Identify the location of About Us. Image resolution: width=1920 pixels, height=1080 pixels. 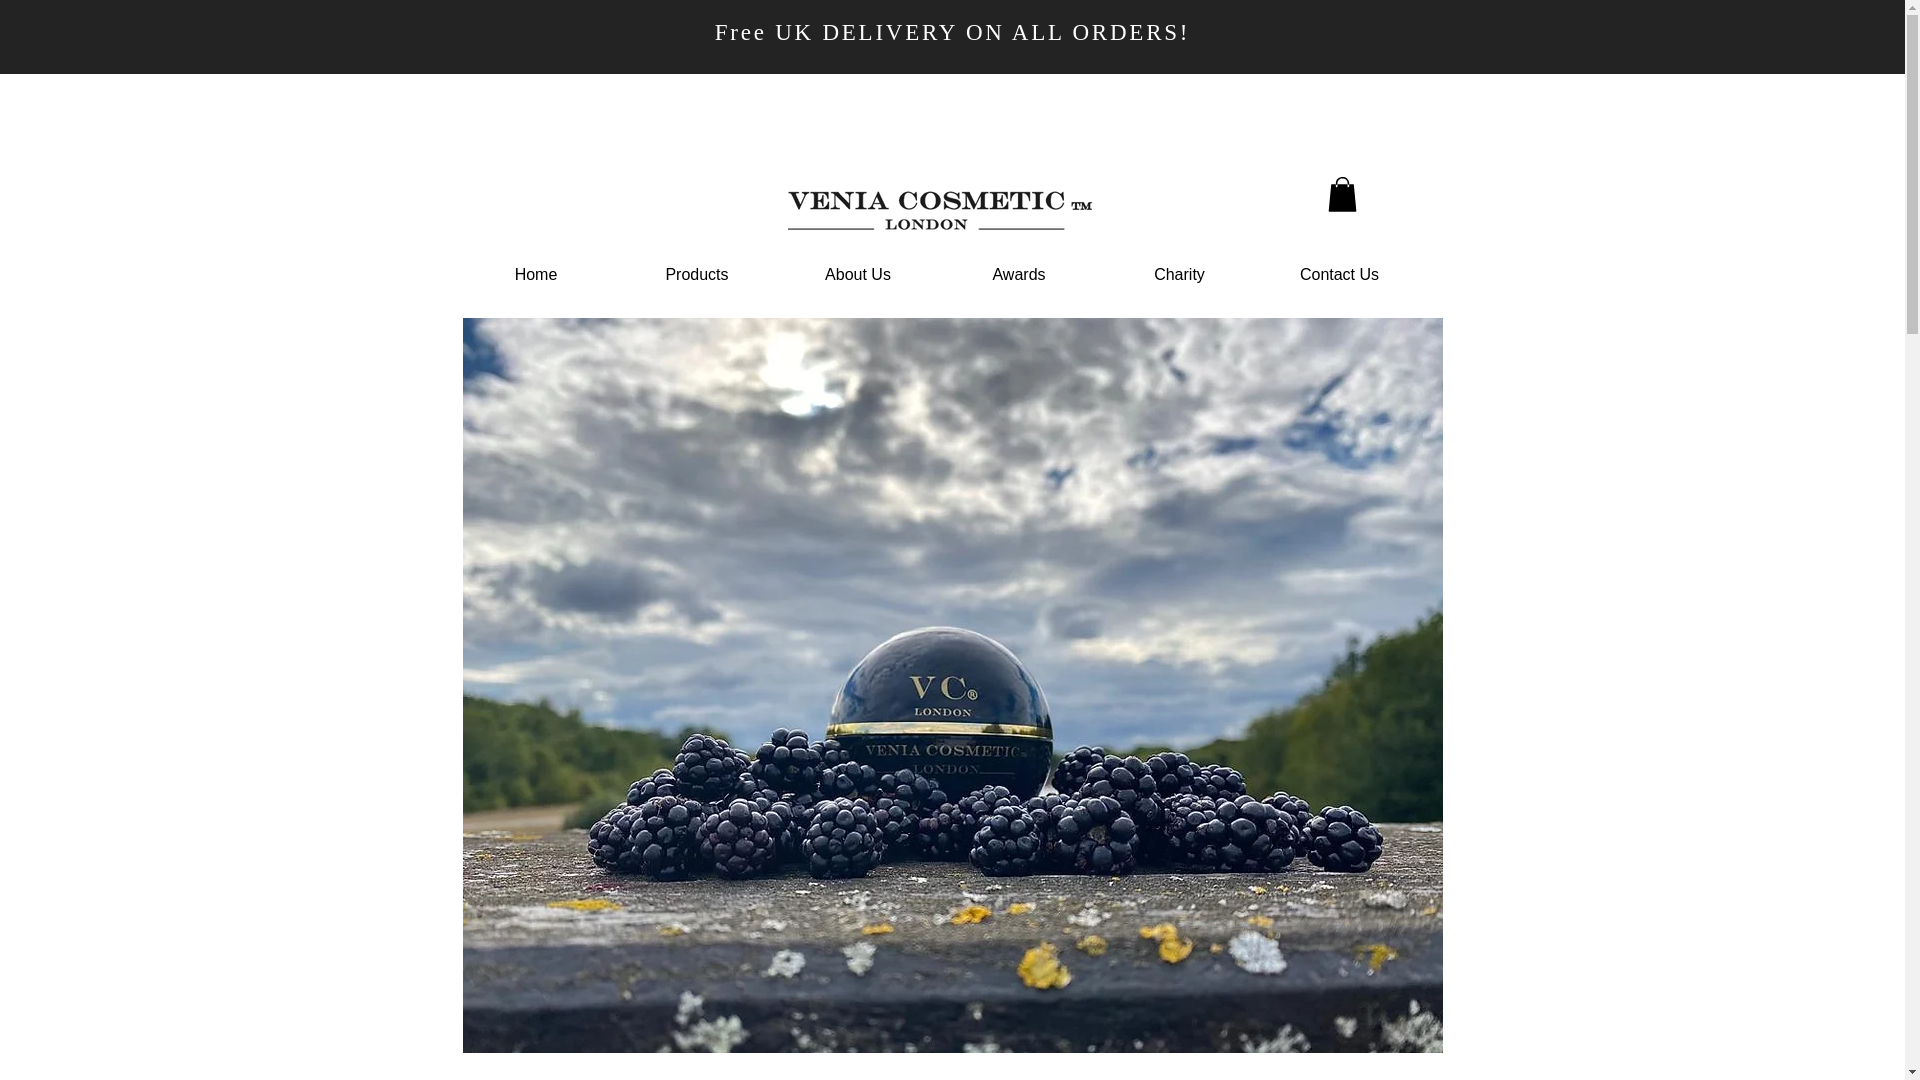
(858, 274).